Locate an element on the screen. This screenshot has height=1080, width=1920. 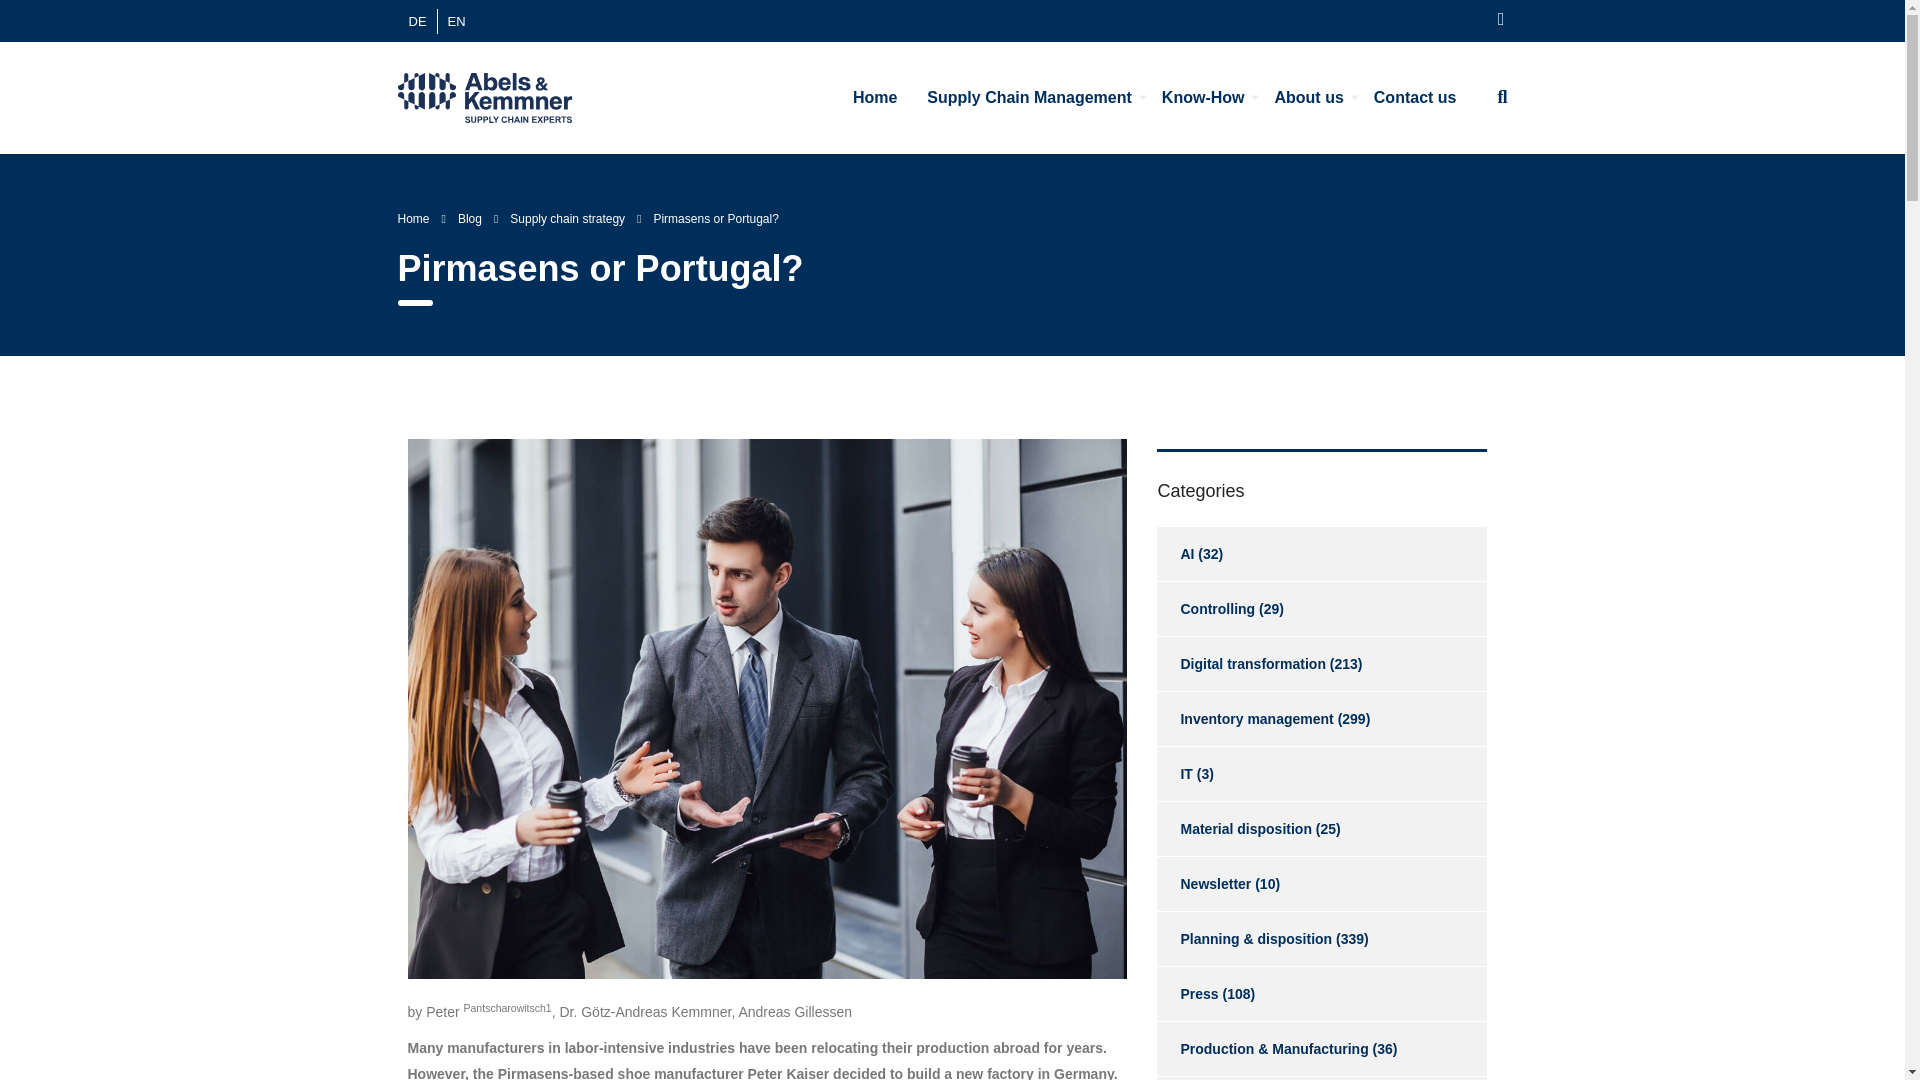
Home is located at coordinates (874, 98).